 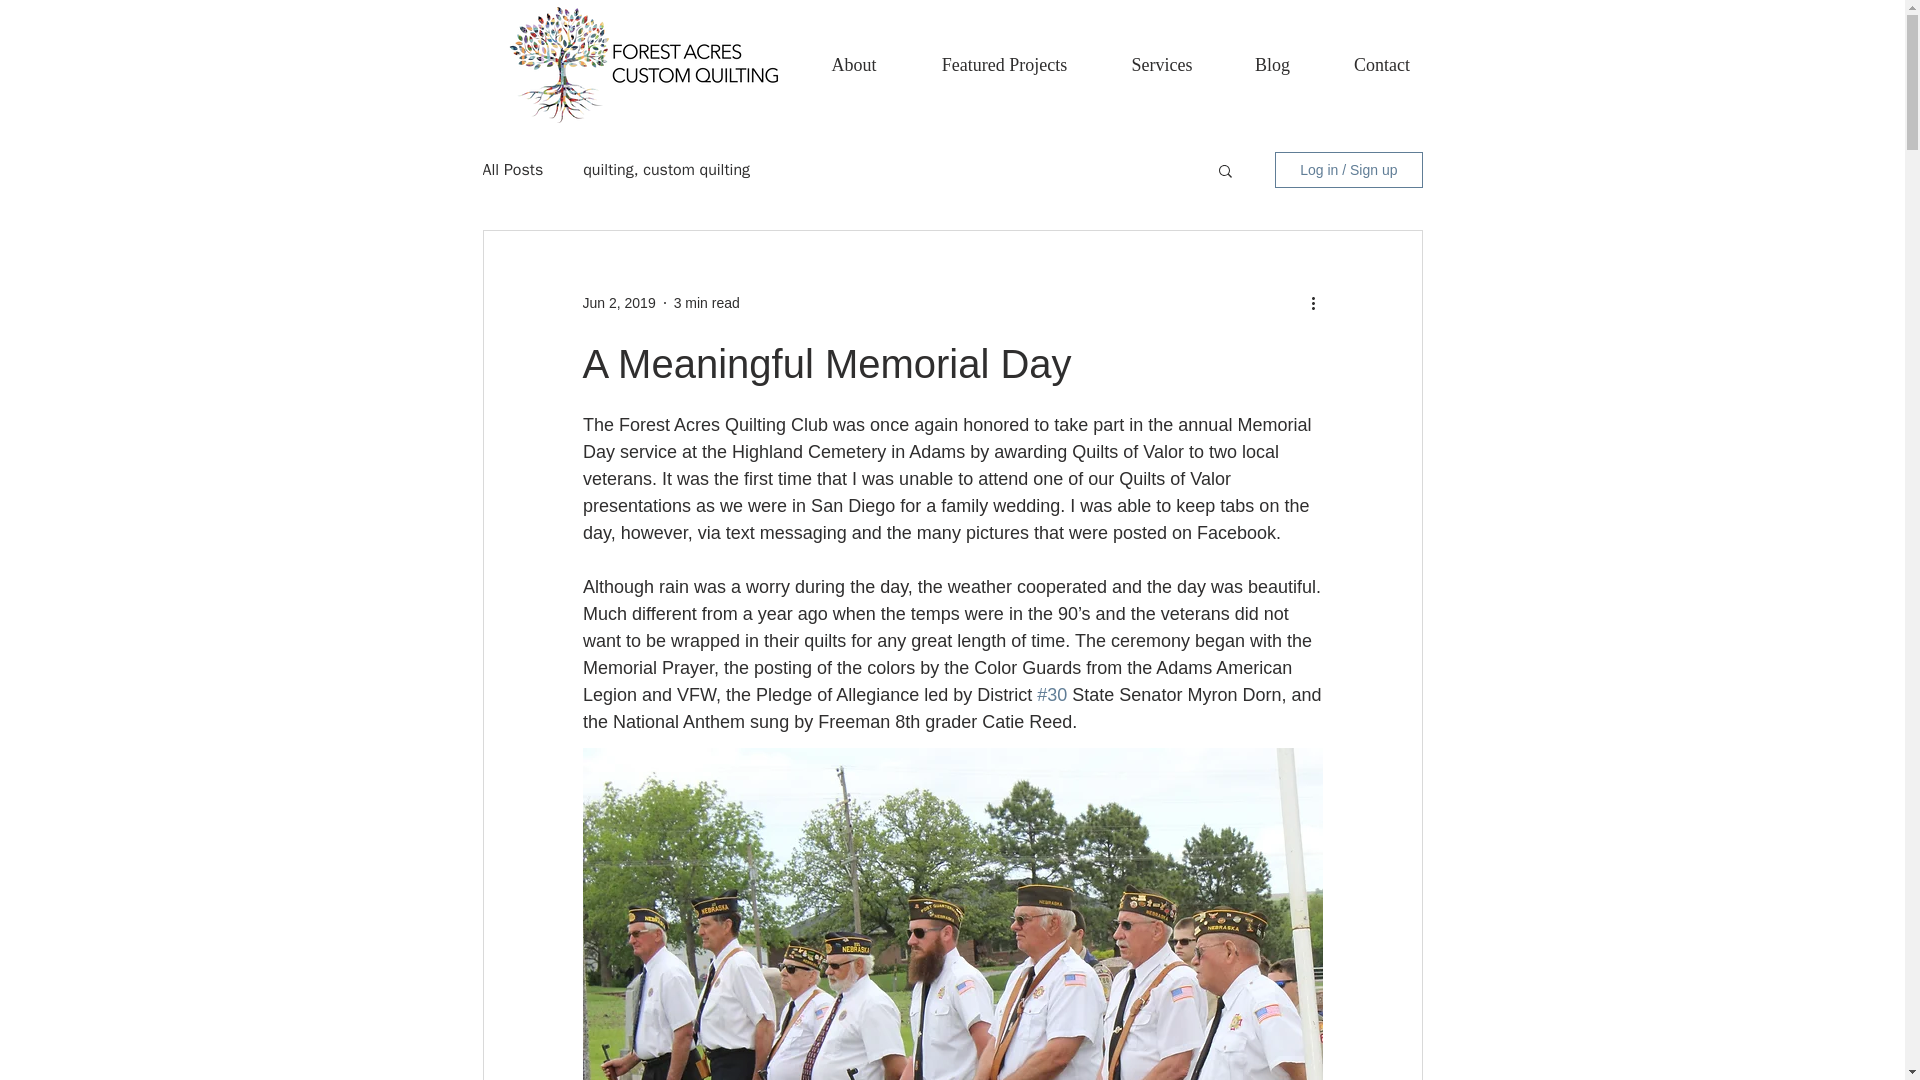 What do you see at coordinates (1382, 64) in the screenshot?
I see `Contact` at bounding box center [1382, 64].